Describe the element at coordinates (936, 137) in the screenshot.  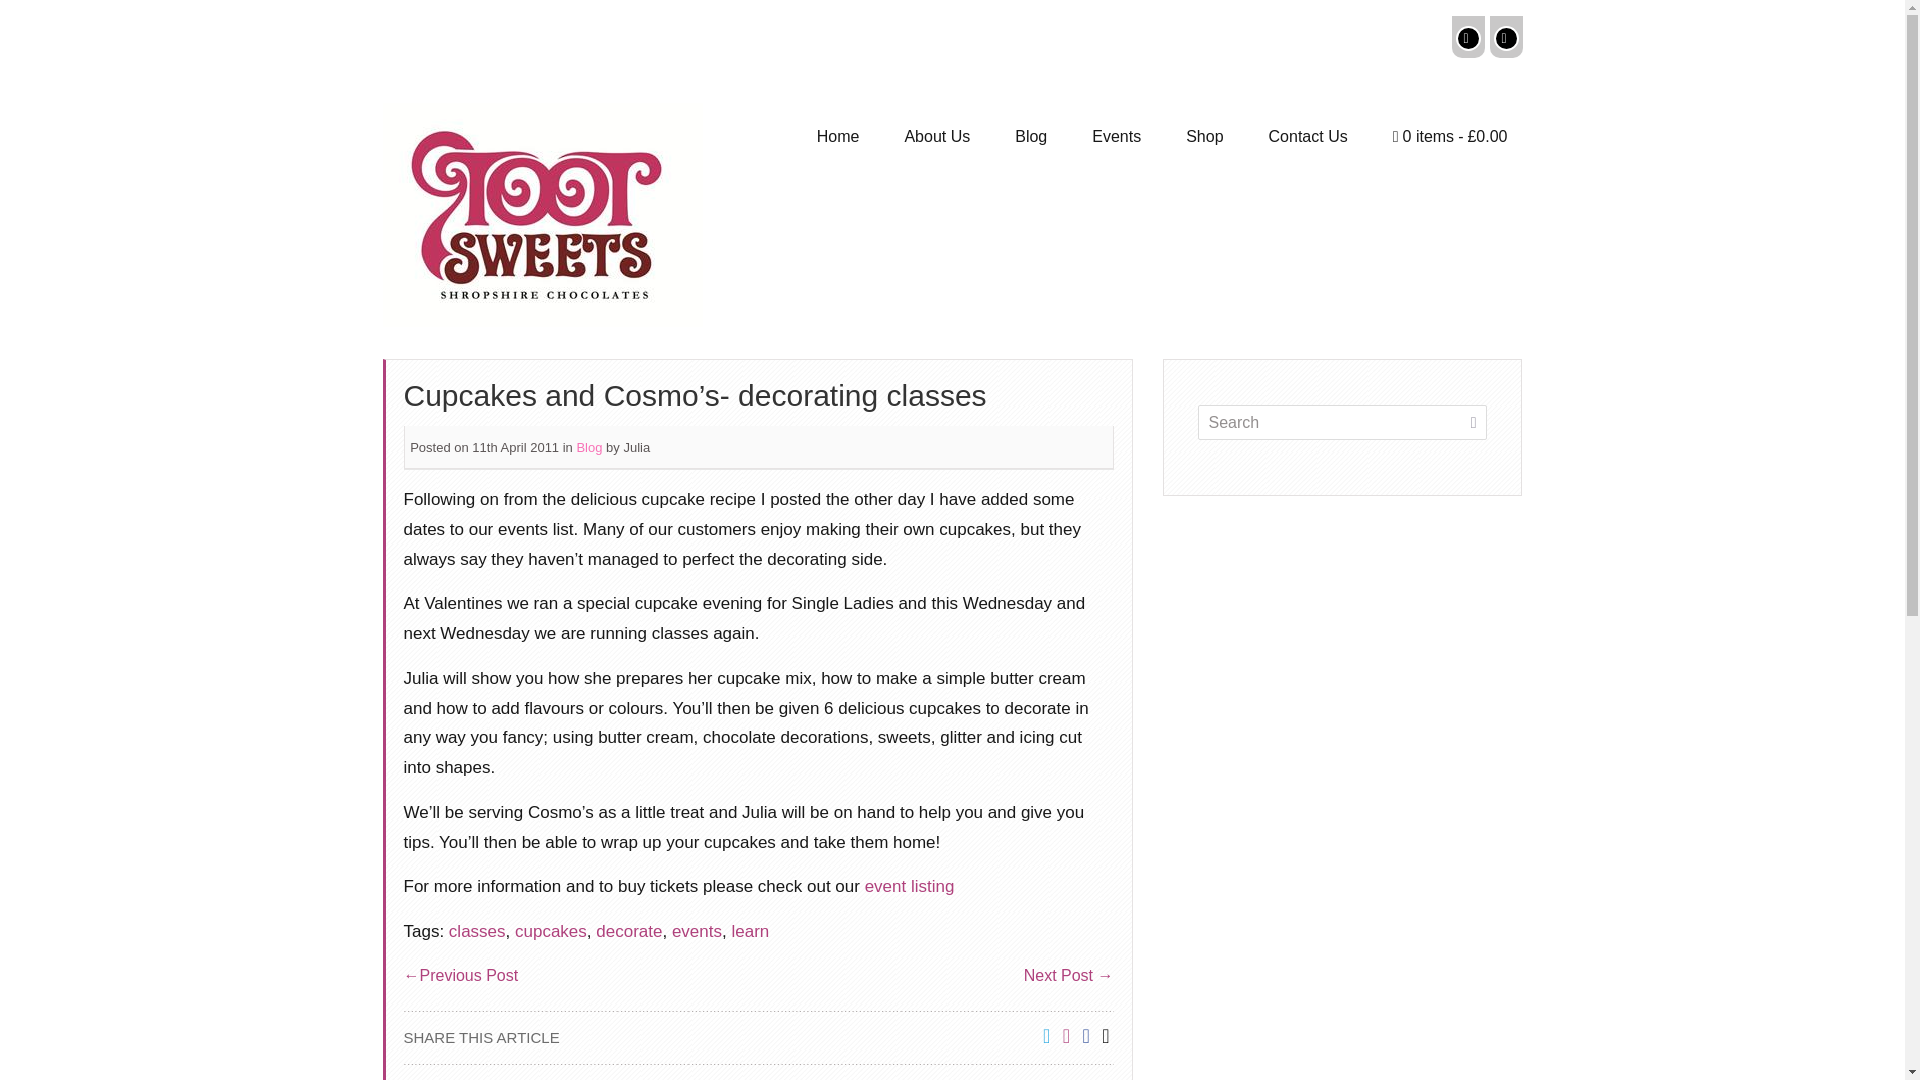
I see `About Us` at that location.